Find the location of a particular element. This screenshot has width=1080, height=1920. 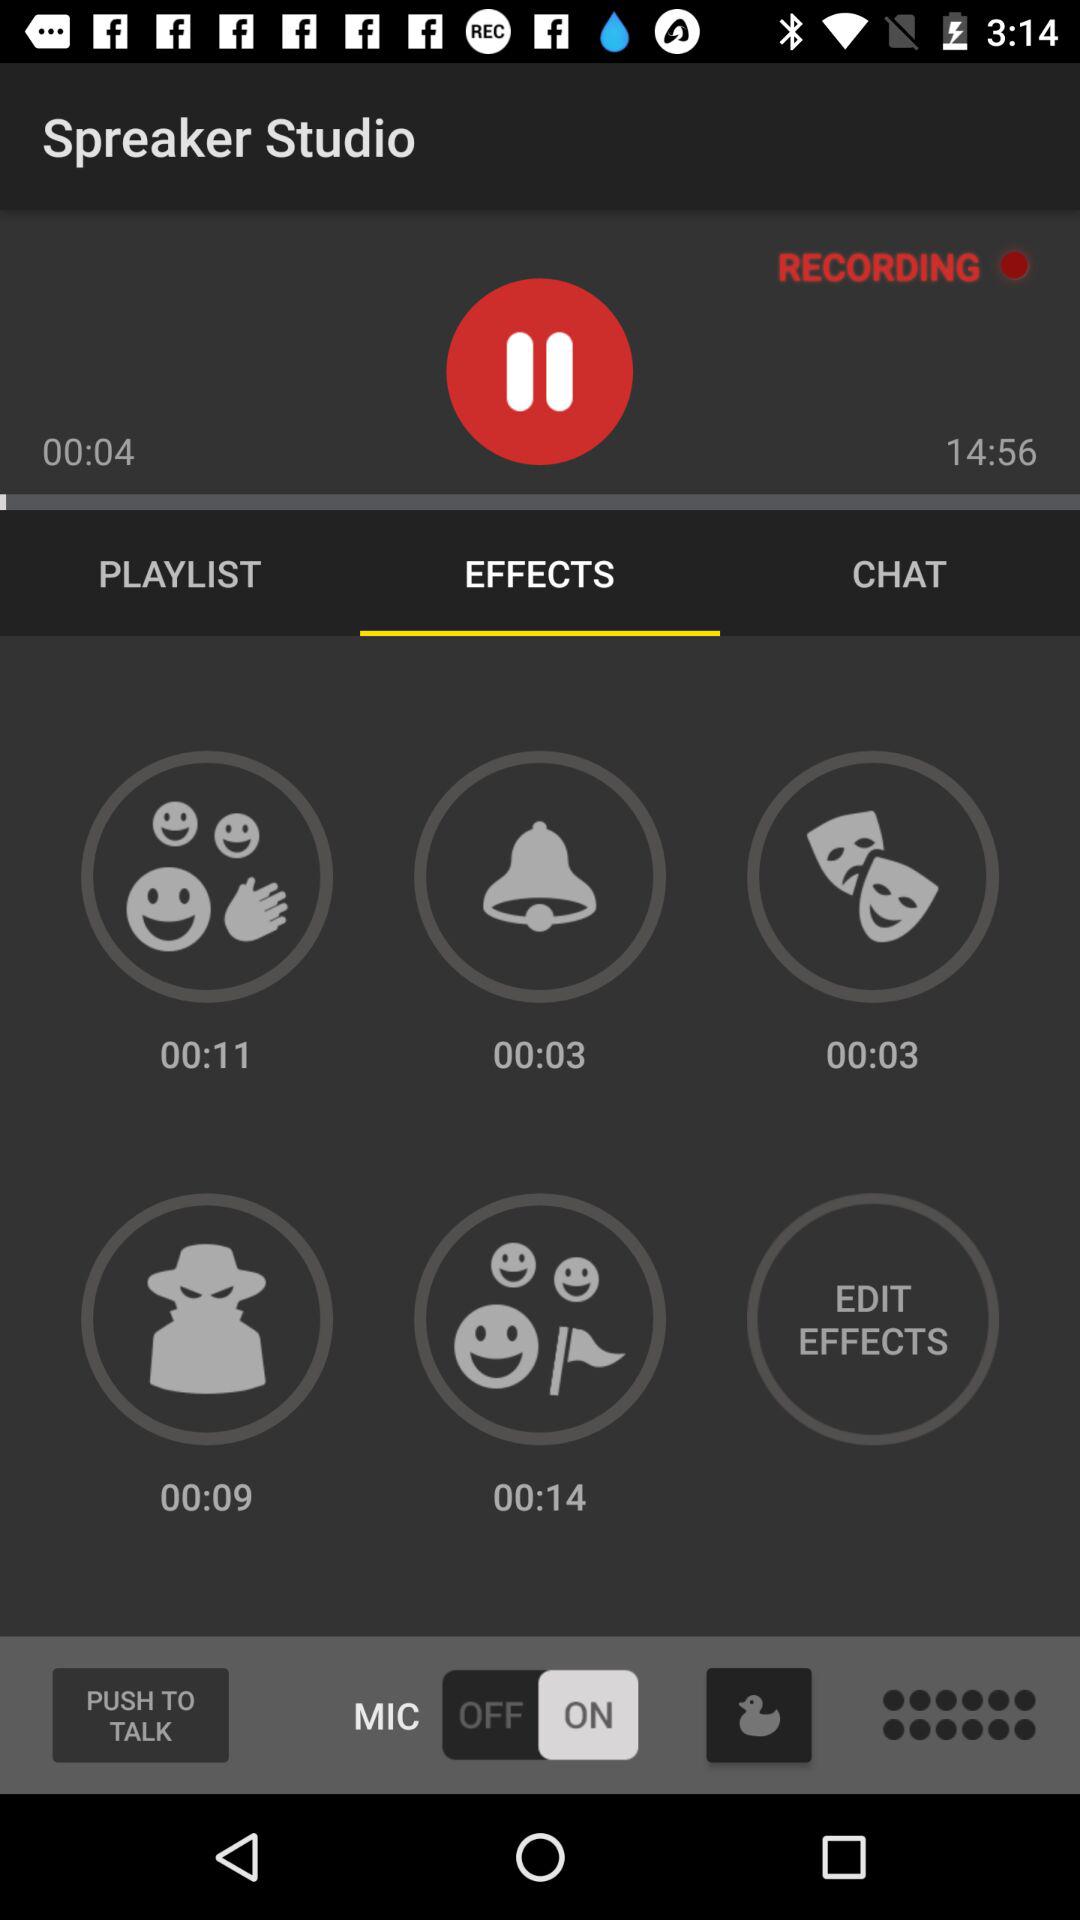

okat happy adventure effects is located at coordinates (540, 1319).